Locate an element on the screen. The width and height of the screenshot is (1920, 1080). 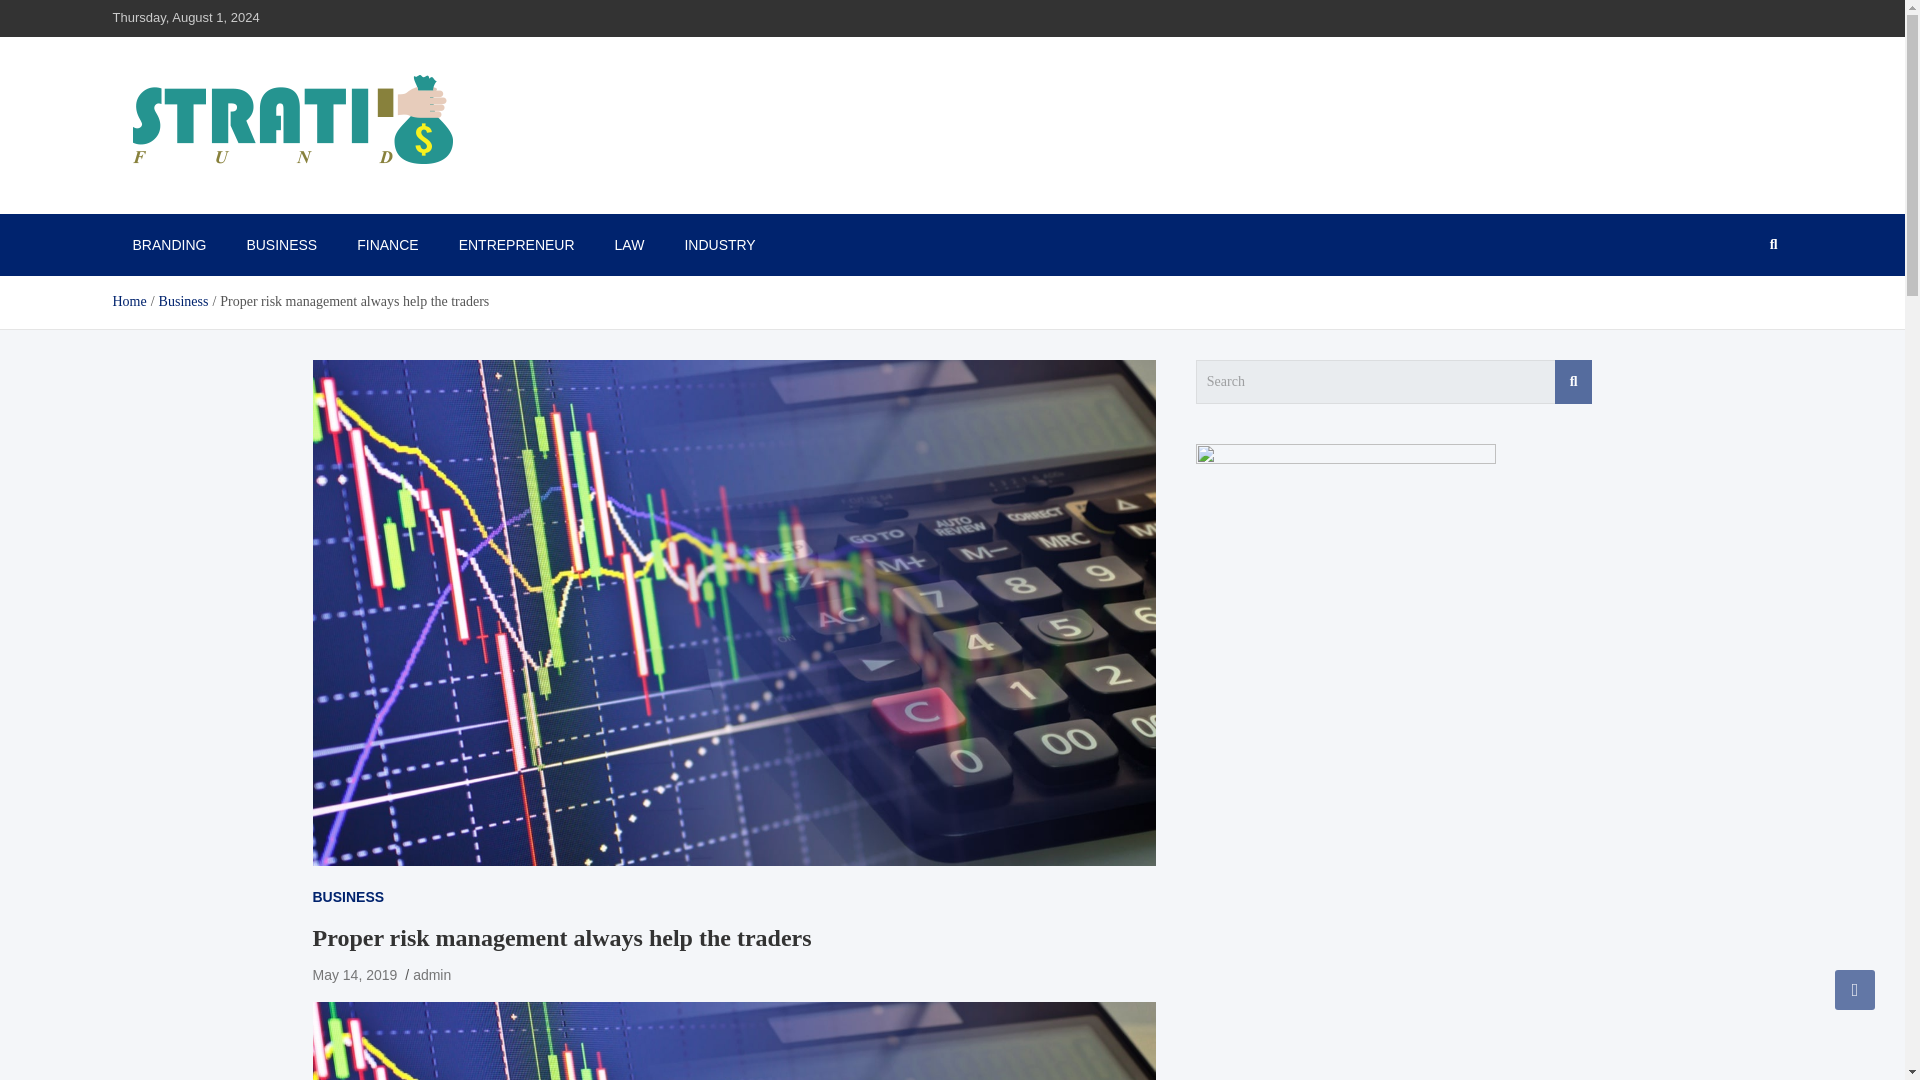
Strati Fund is located at coordinates (190, 204).